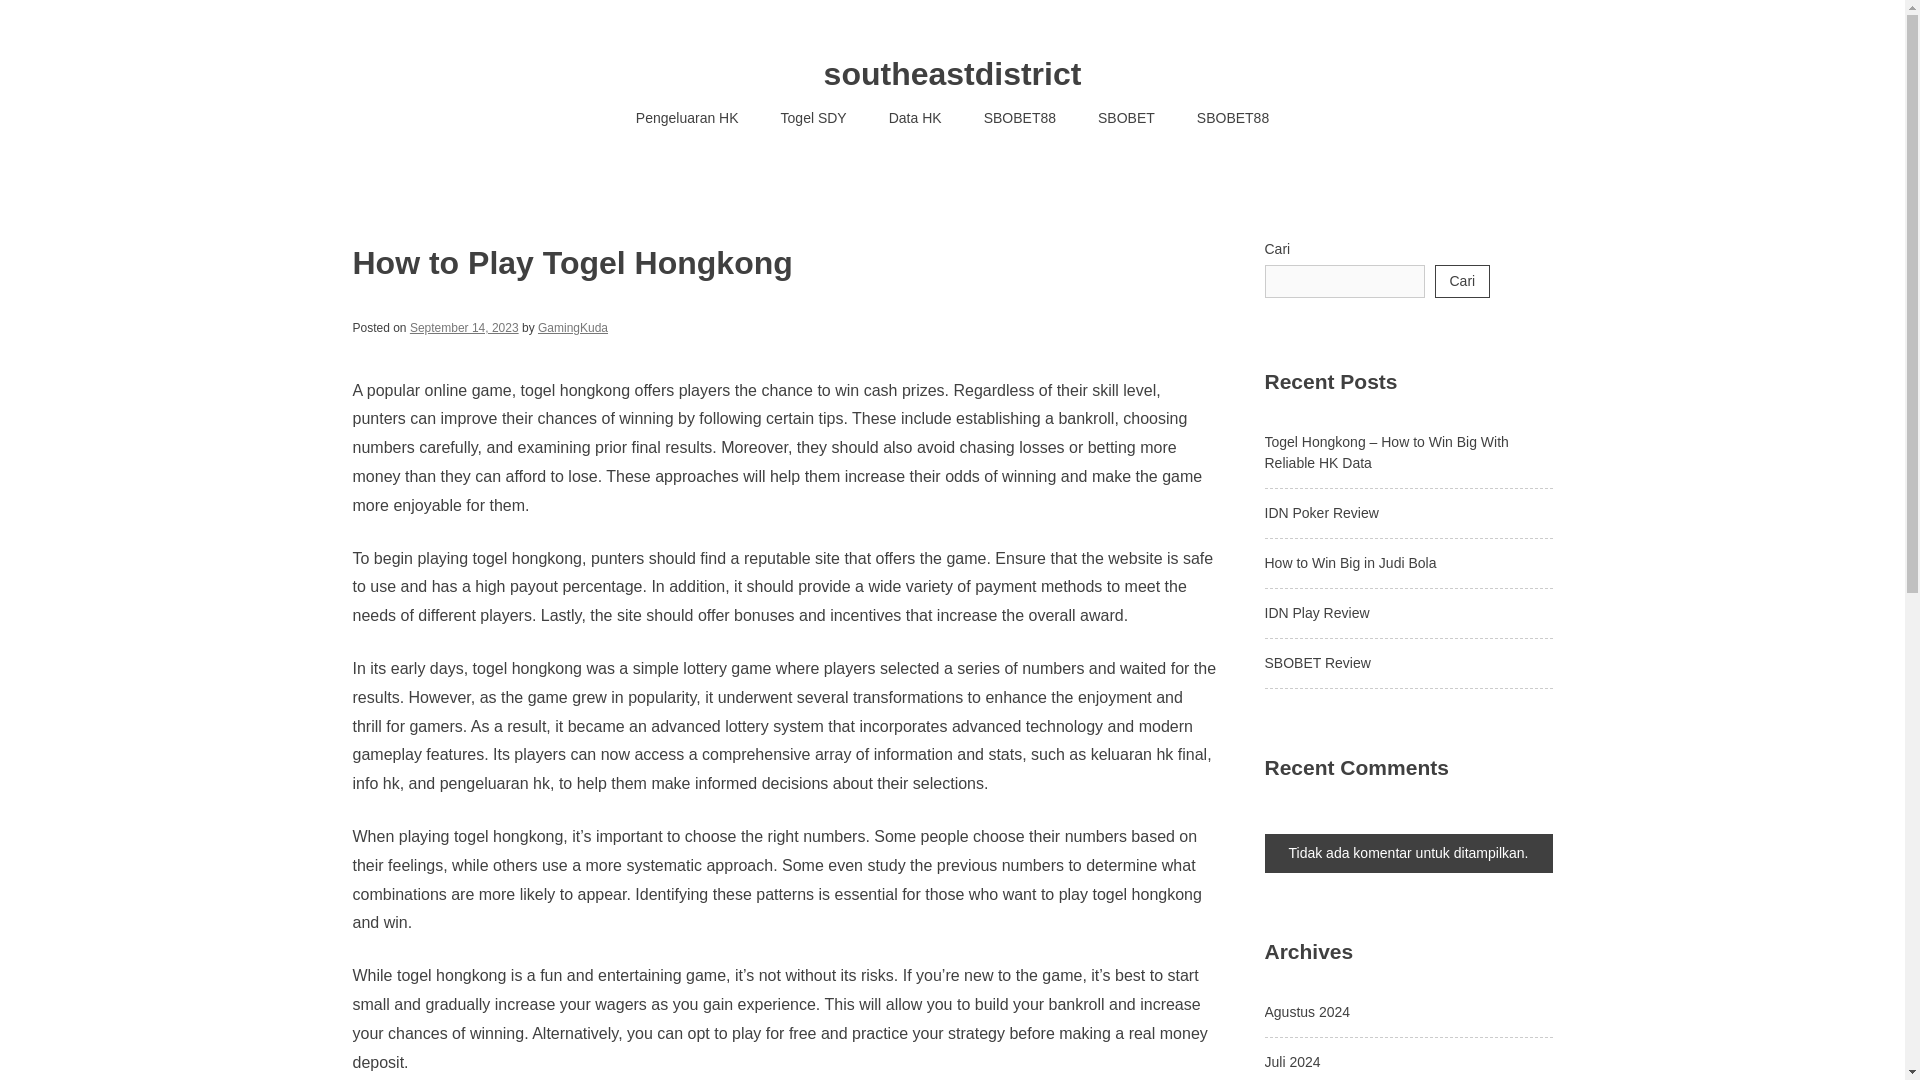 The width and height of the screenshot is (1920, 1080). What do you see at coordinates (1020, 118) in the screenshot?
I see `SBOBET88` at bounding box center [1020, 118].